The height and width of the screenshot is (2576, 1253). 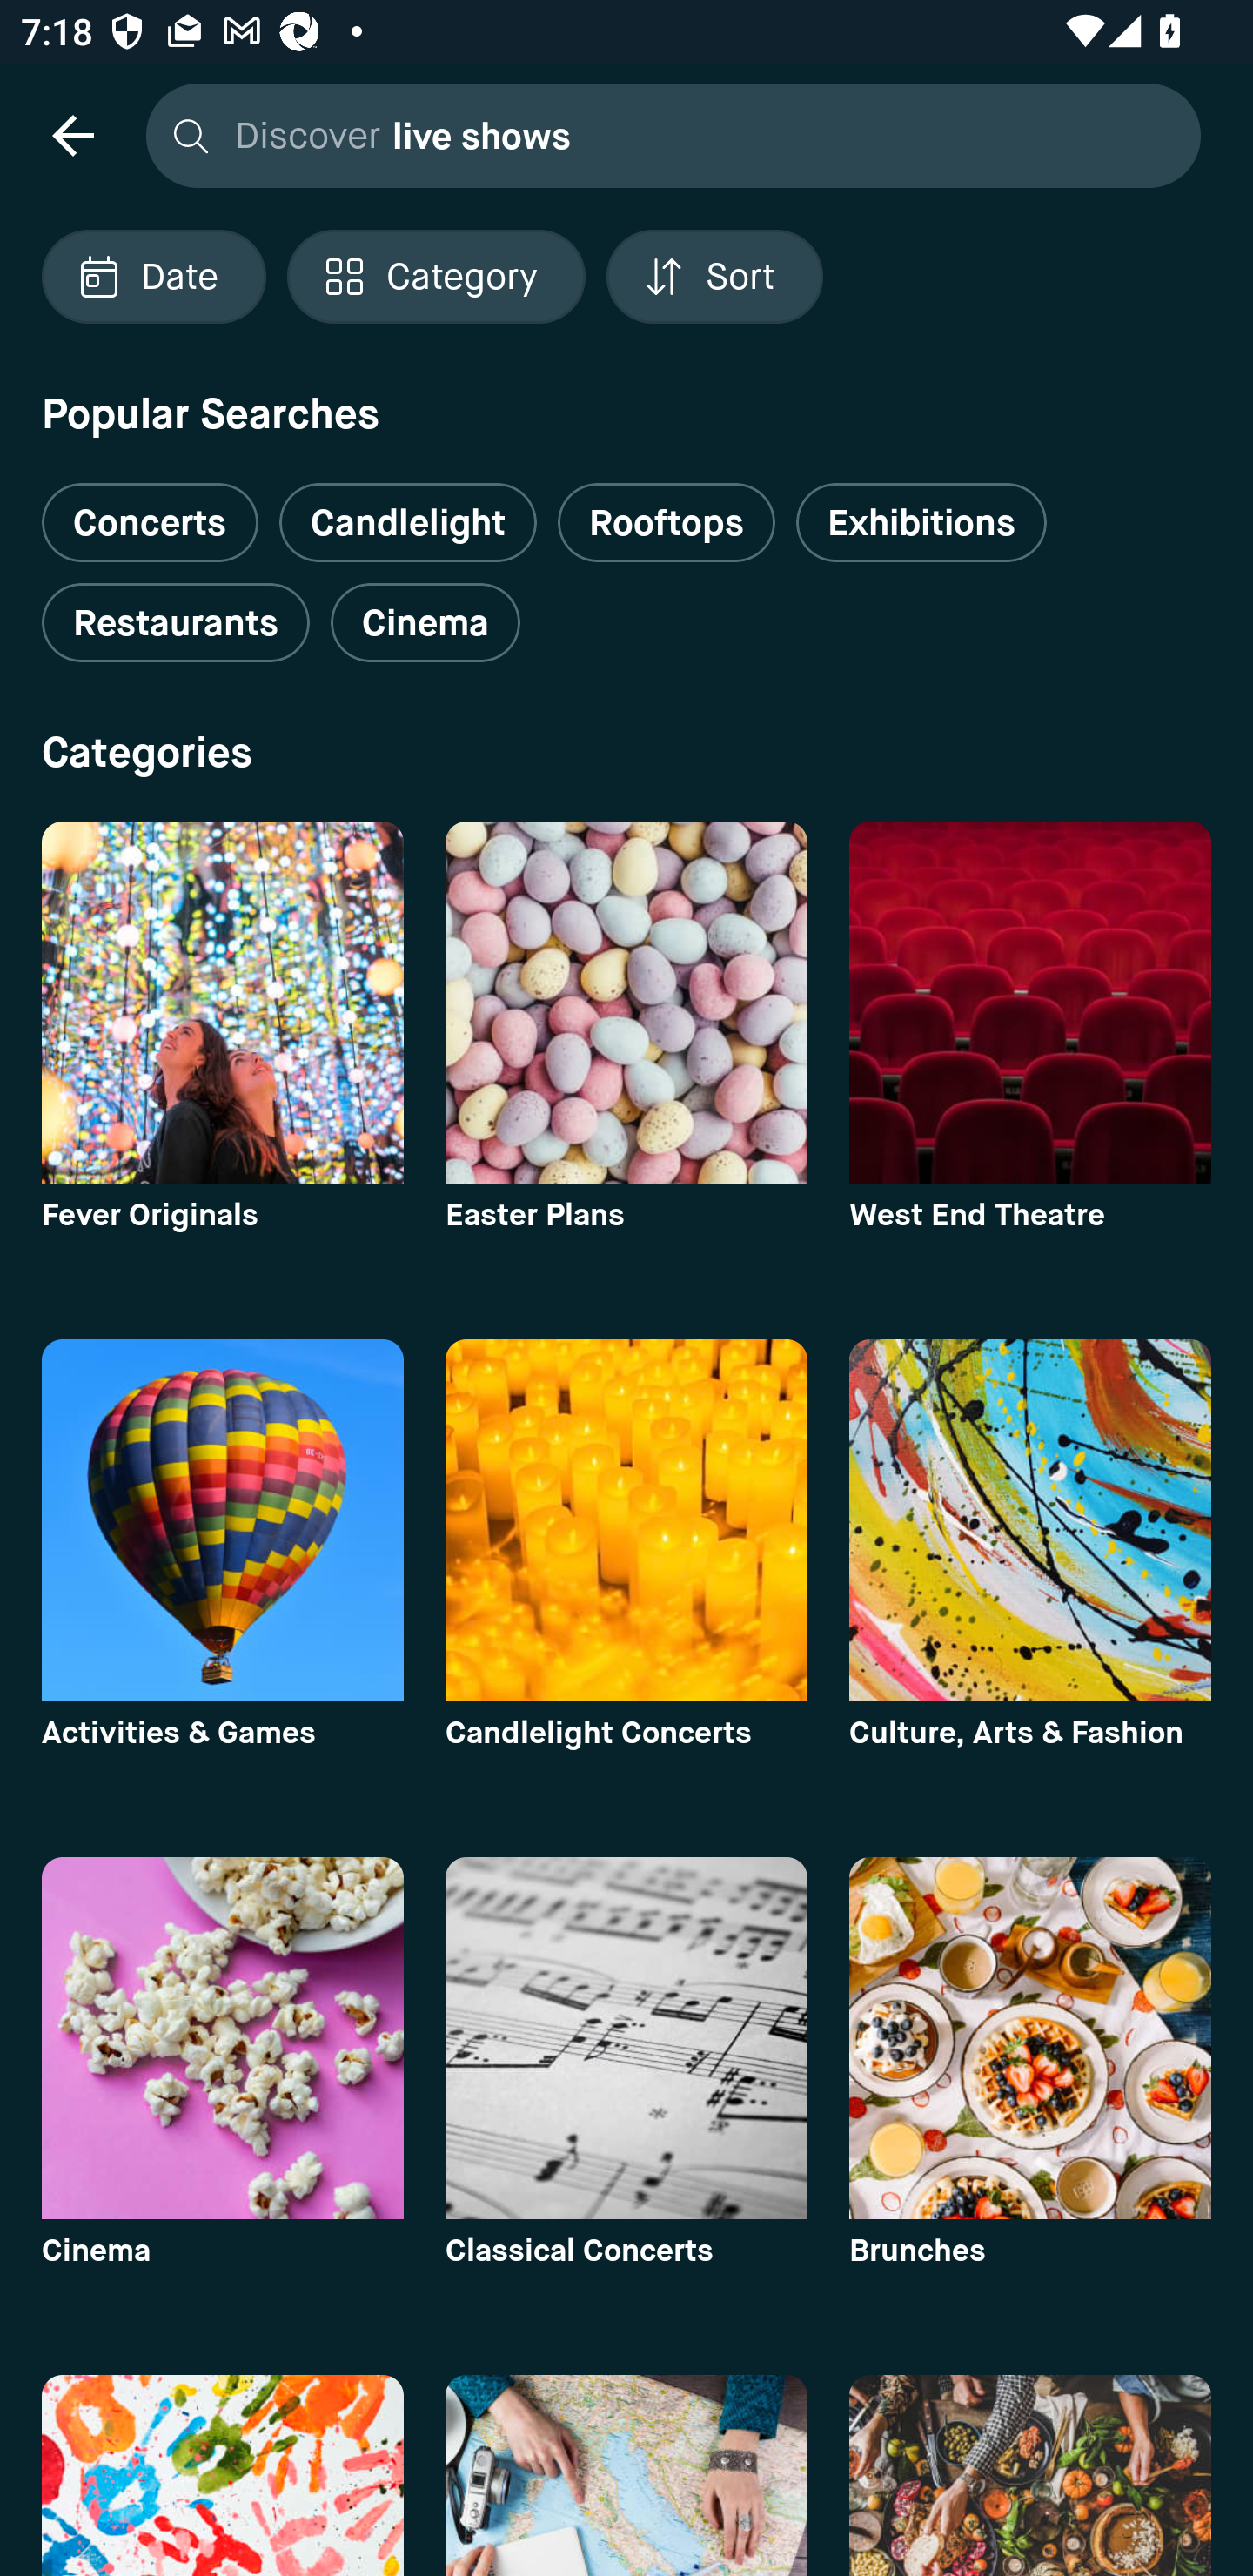 I want to click on category image, so click(x=626, y=2037).